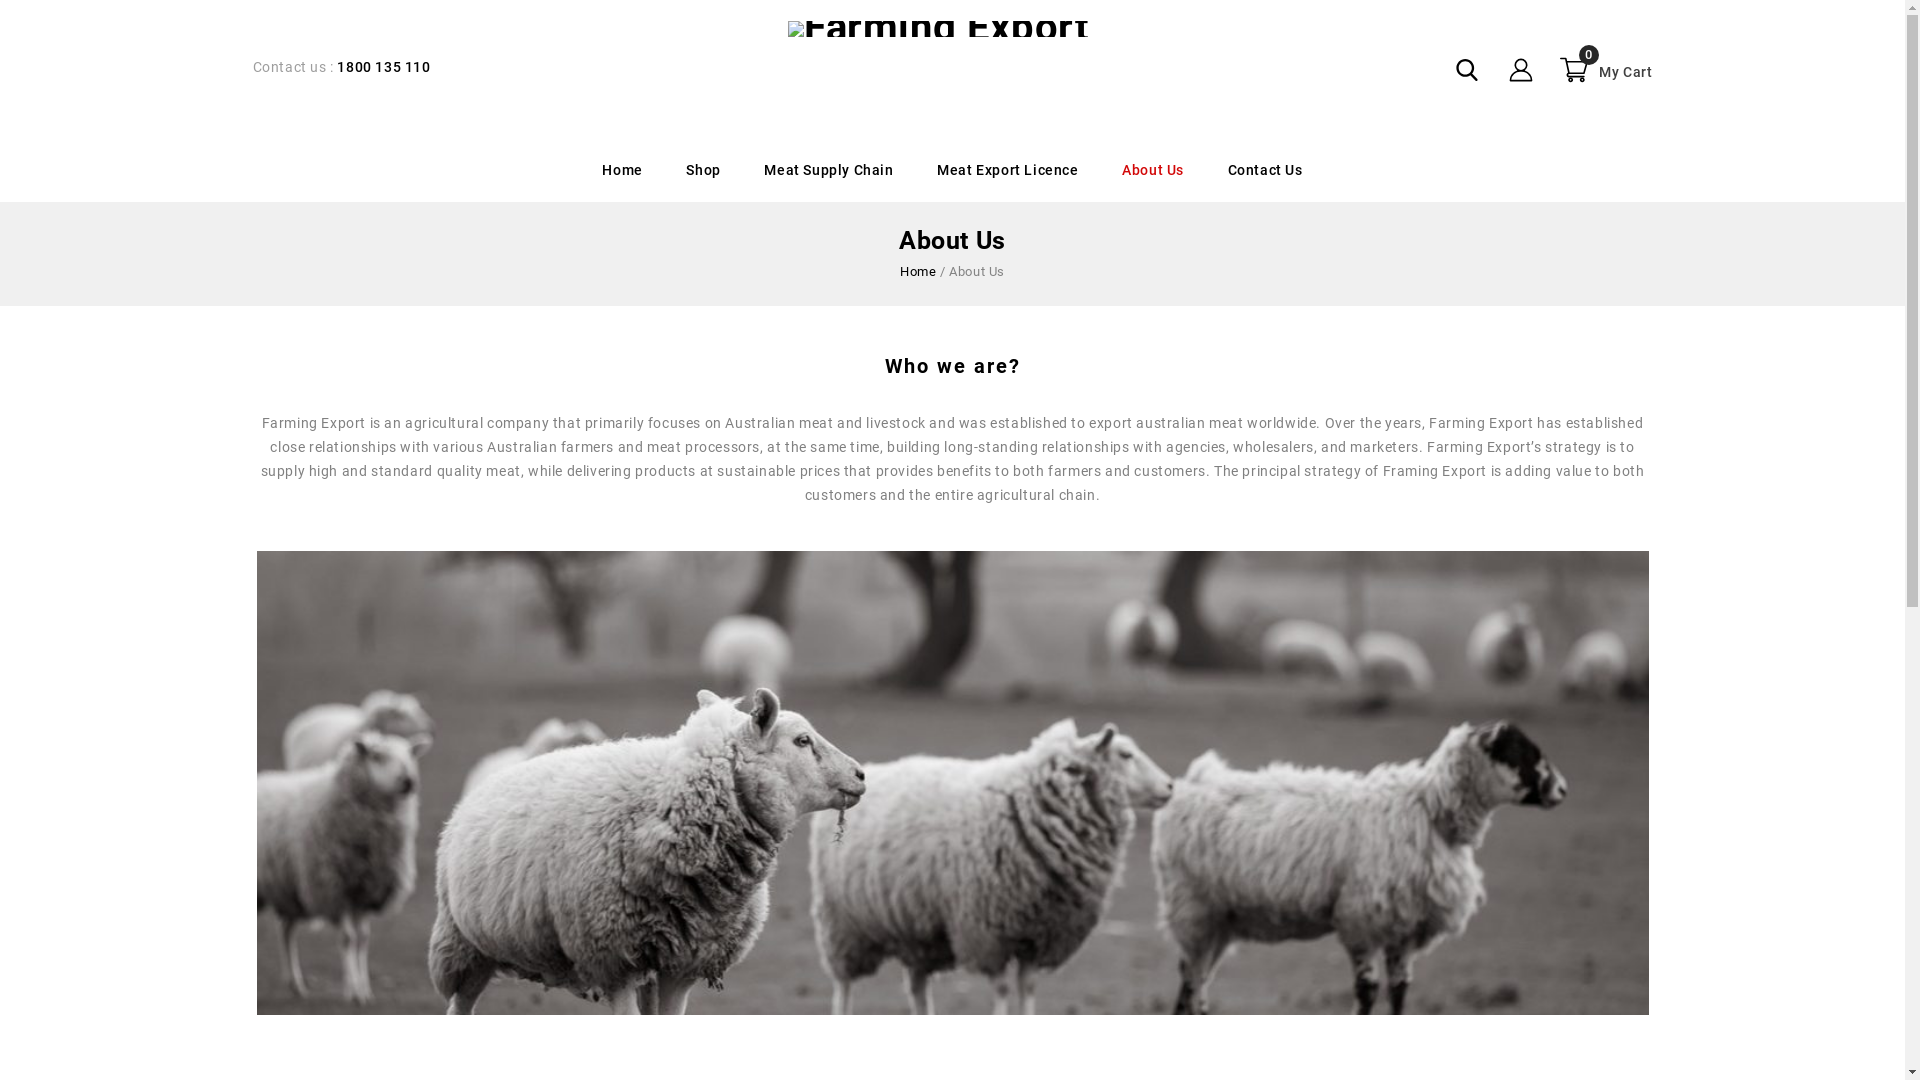 This screenshot has width=1920, height=1080. Describe the element at coordinates (1266, 171) in the screenshot. I see `Contact Us` at that location.